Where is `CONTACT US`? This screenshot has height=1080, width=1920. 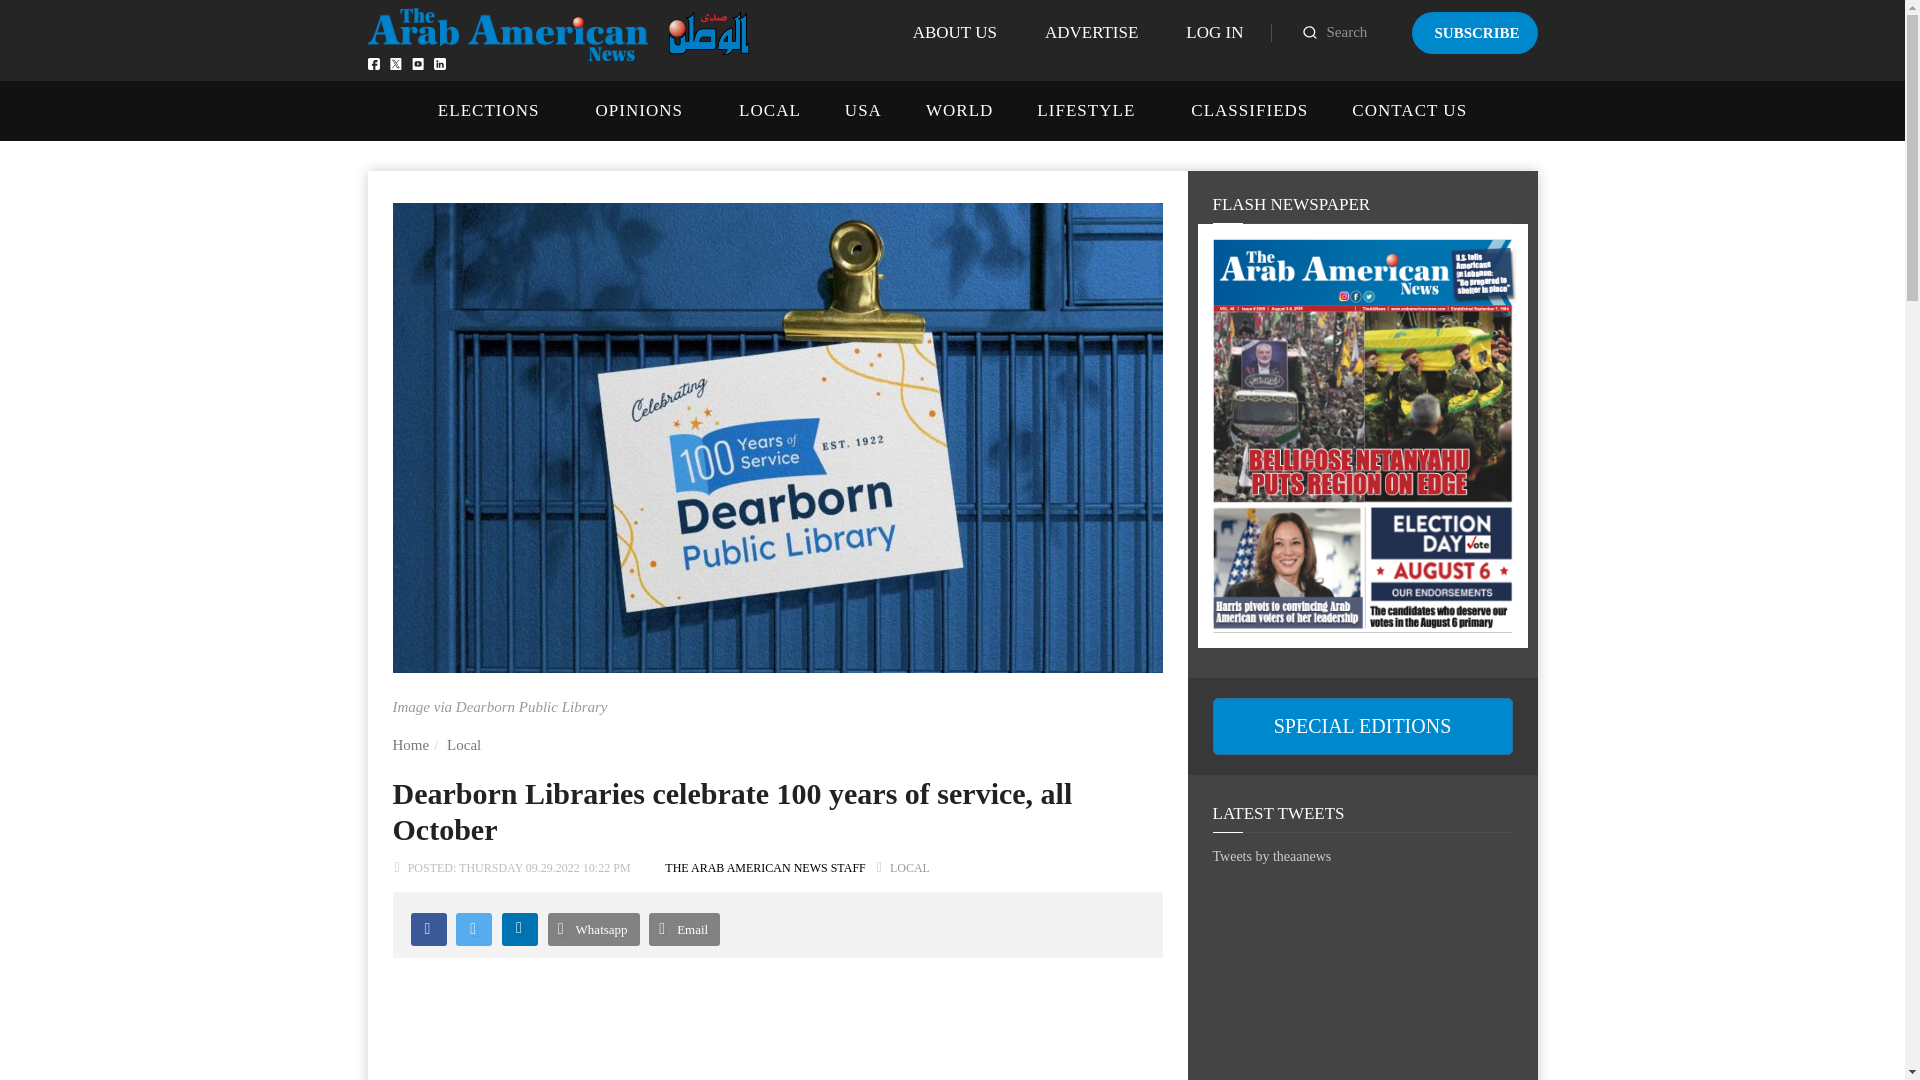 CONTACT US is located at coordinates (1408, 110).